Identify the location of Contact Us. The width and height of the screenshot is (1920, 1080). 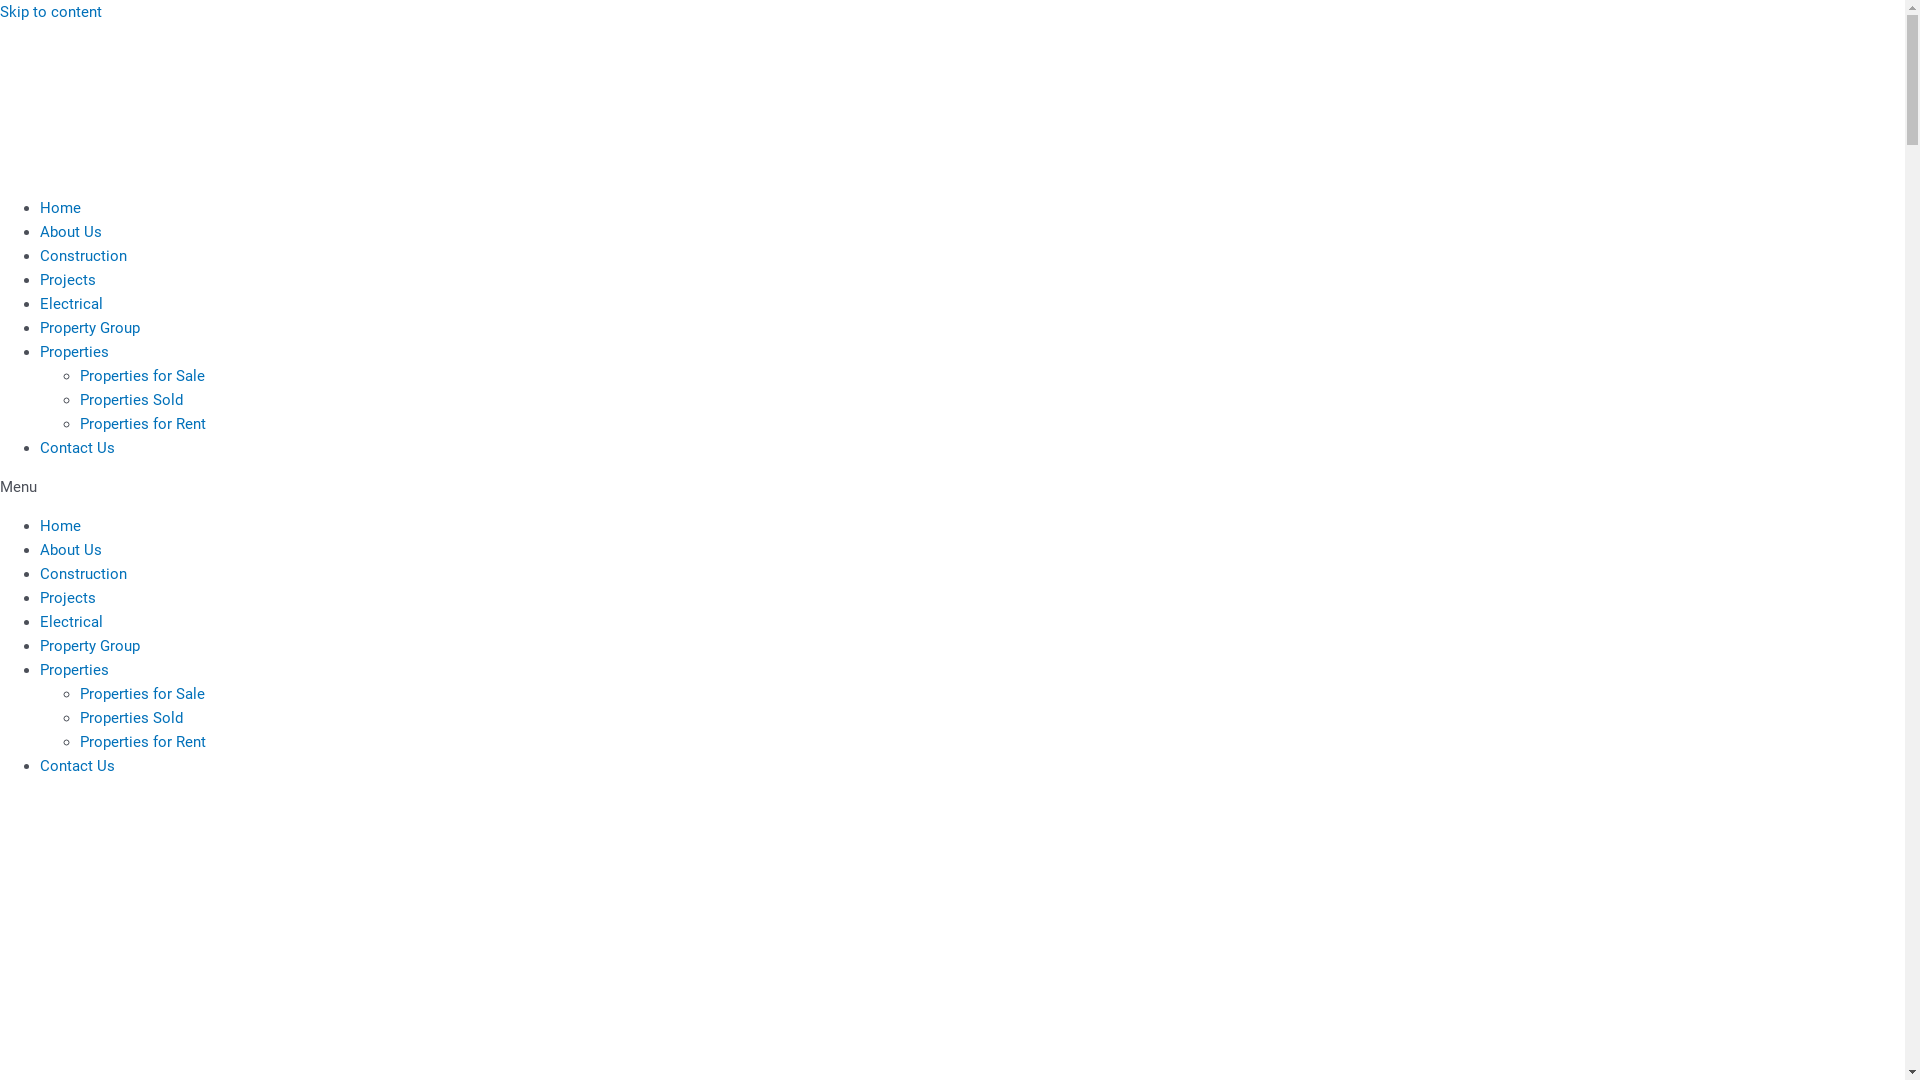
(78, 766).